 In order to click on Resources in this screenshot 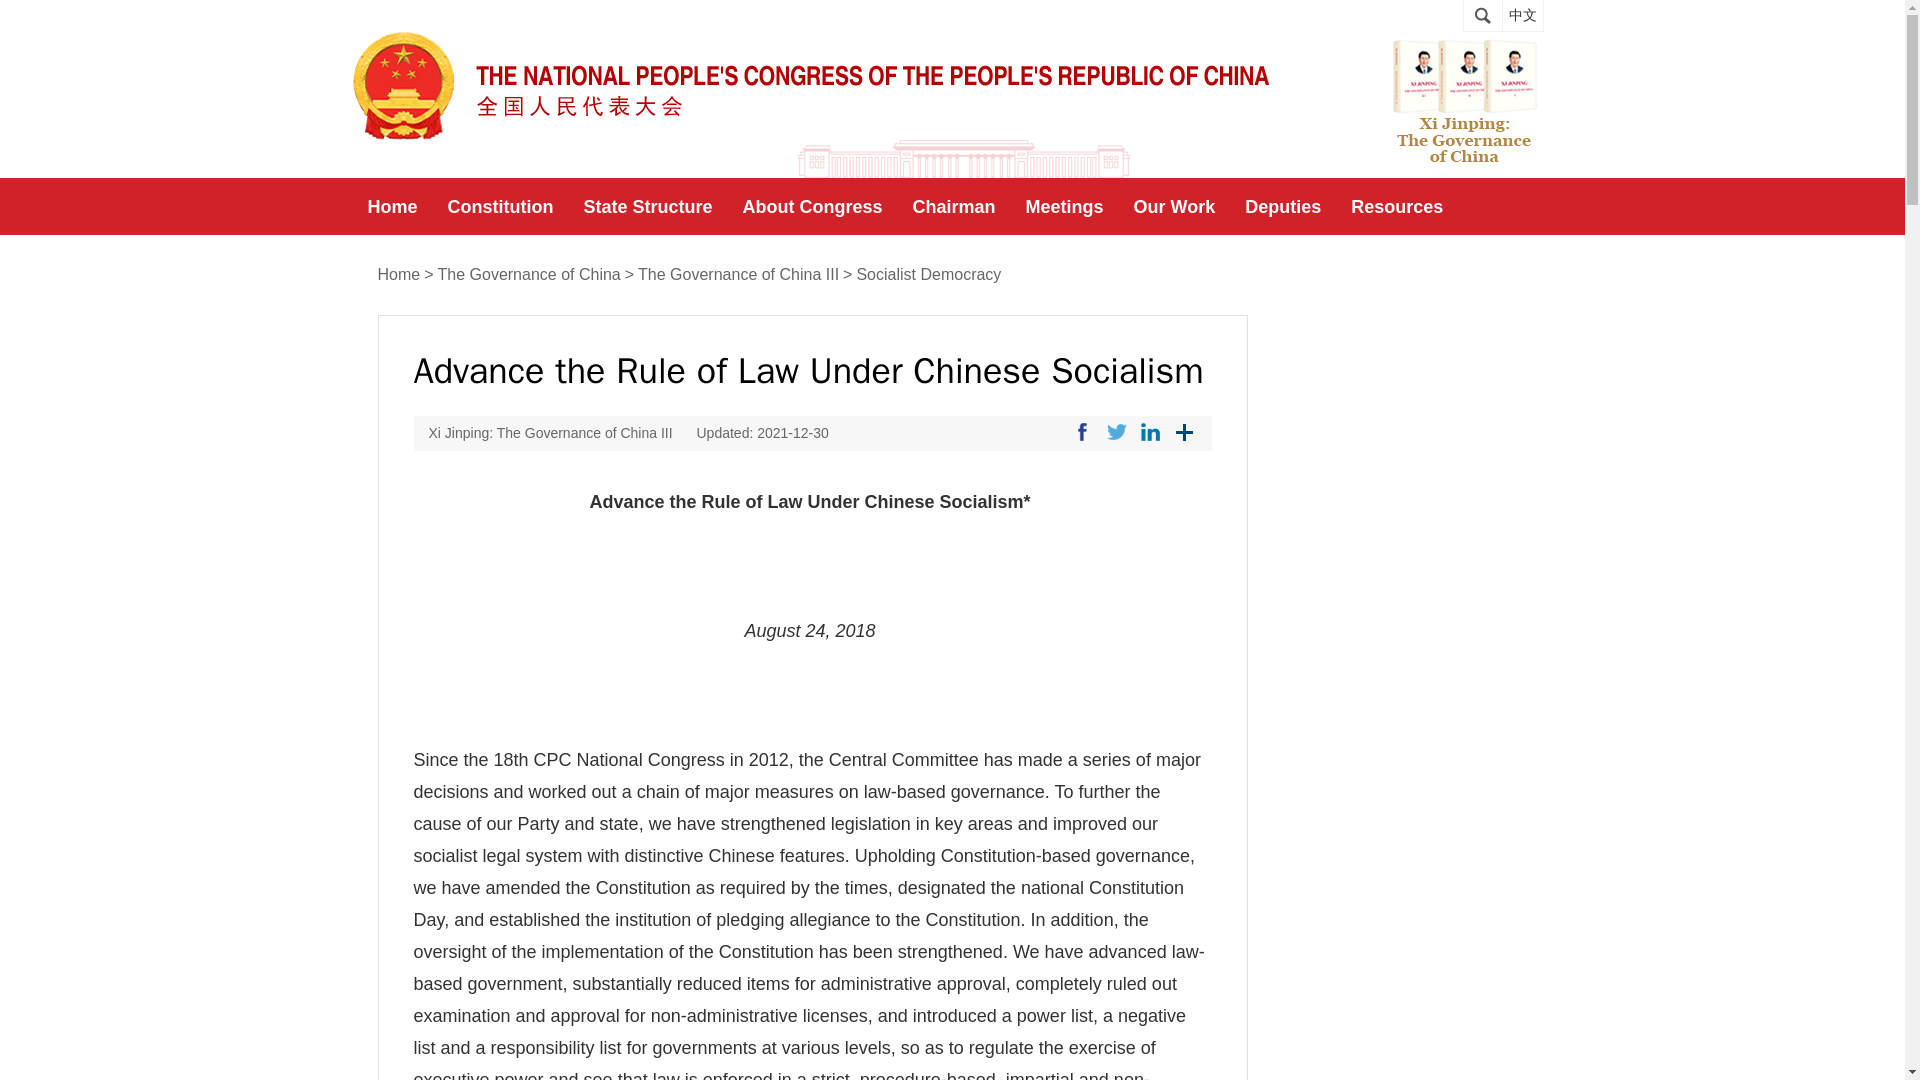, I will do `click(1396, 207)`.